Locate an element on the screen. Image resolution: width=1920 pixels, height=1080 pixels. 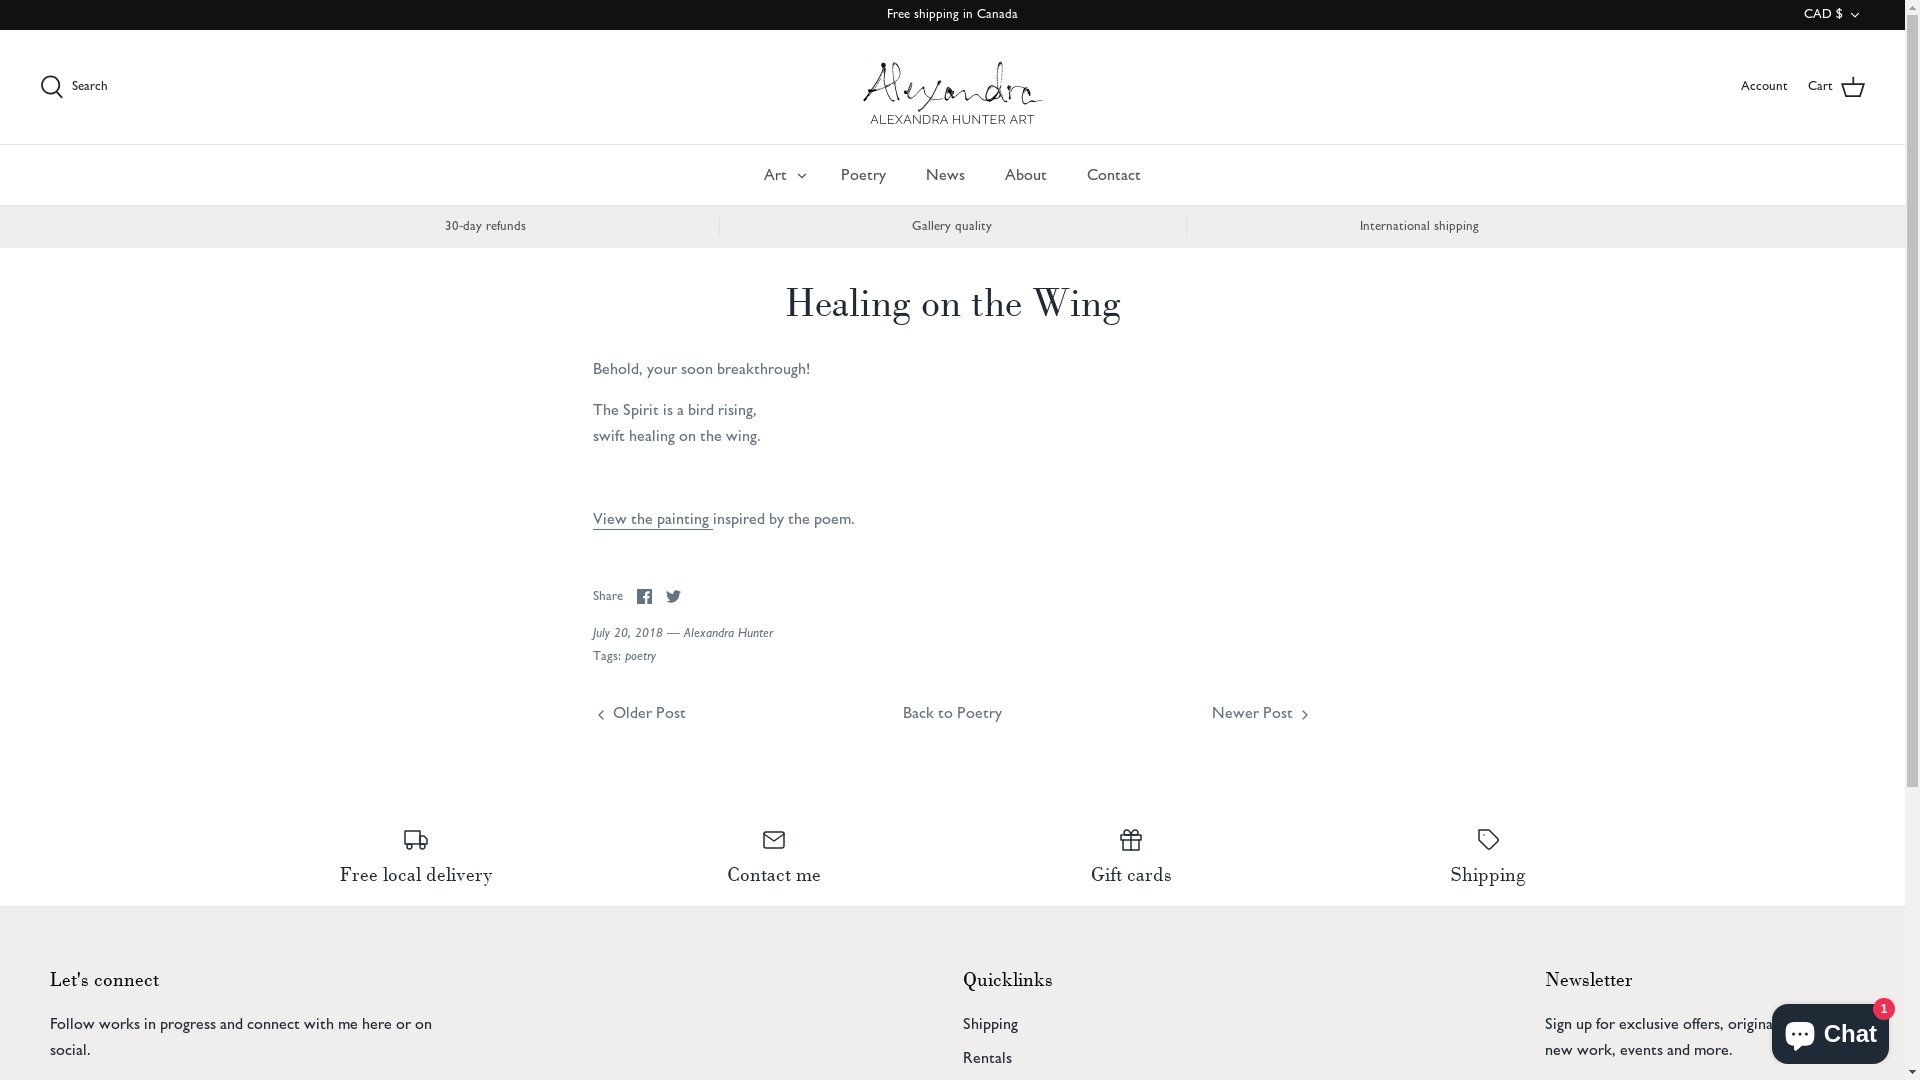
Label
Shipping is located at coordinates (1489, 856).